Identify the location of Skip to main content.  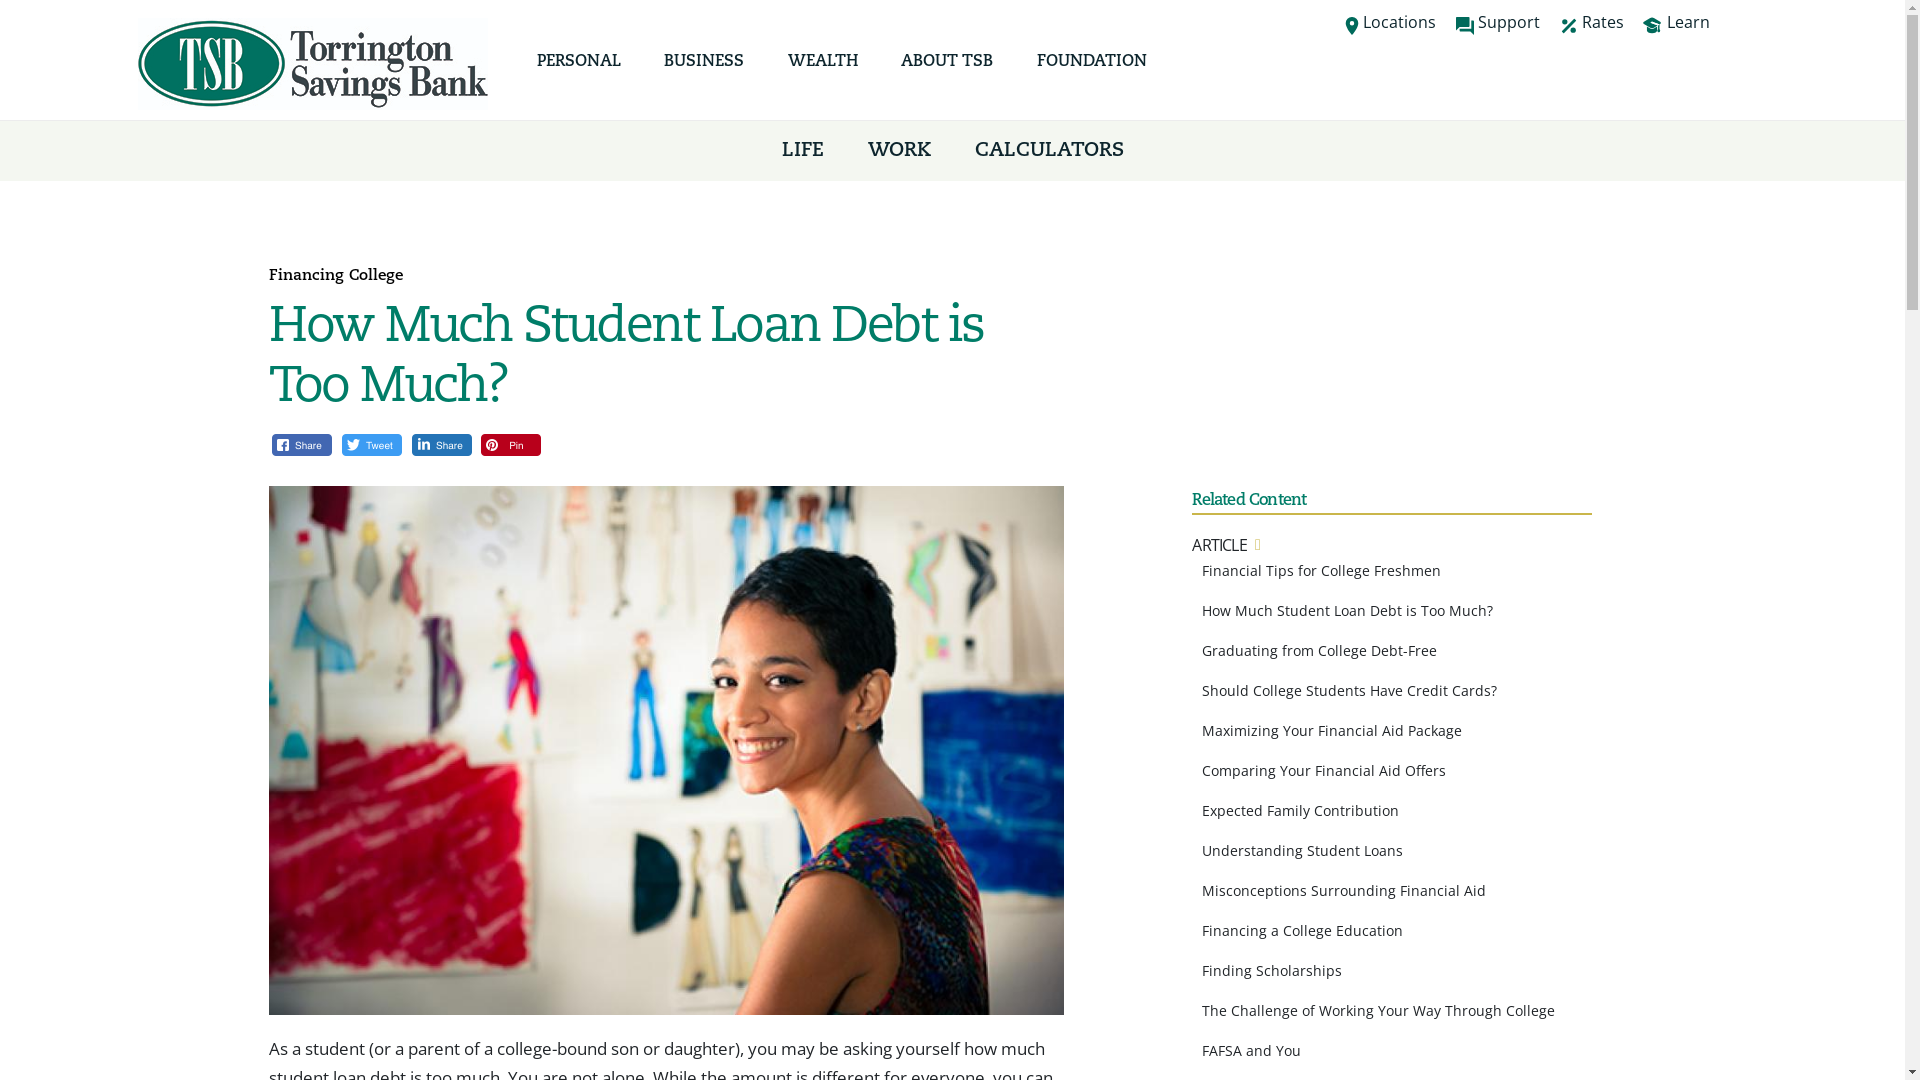
(916, 2).